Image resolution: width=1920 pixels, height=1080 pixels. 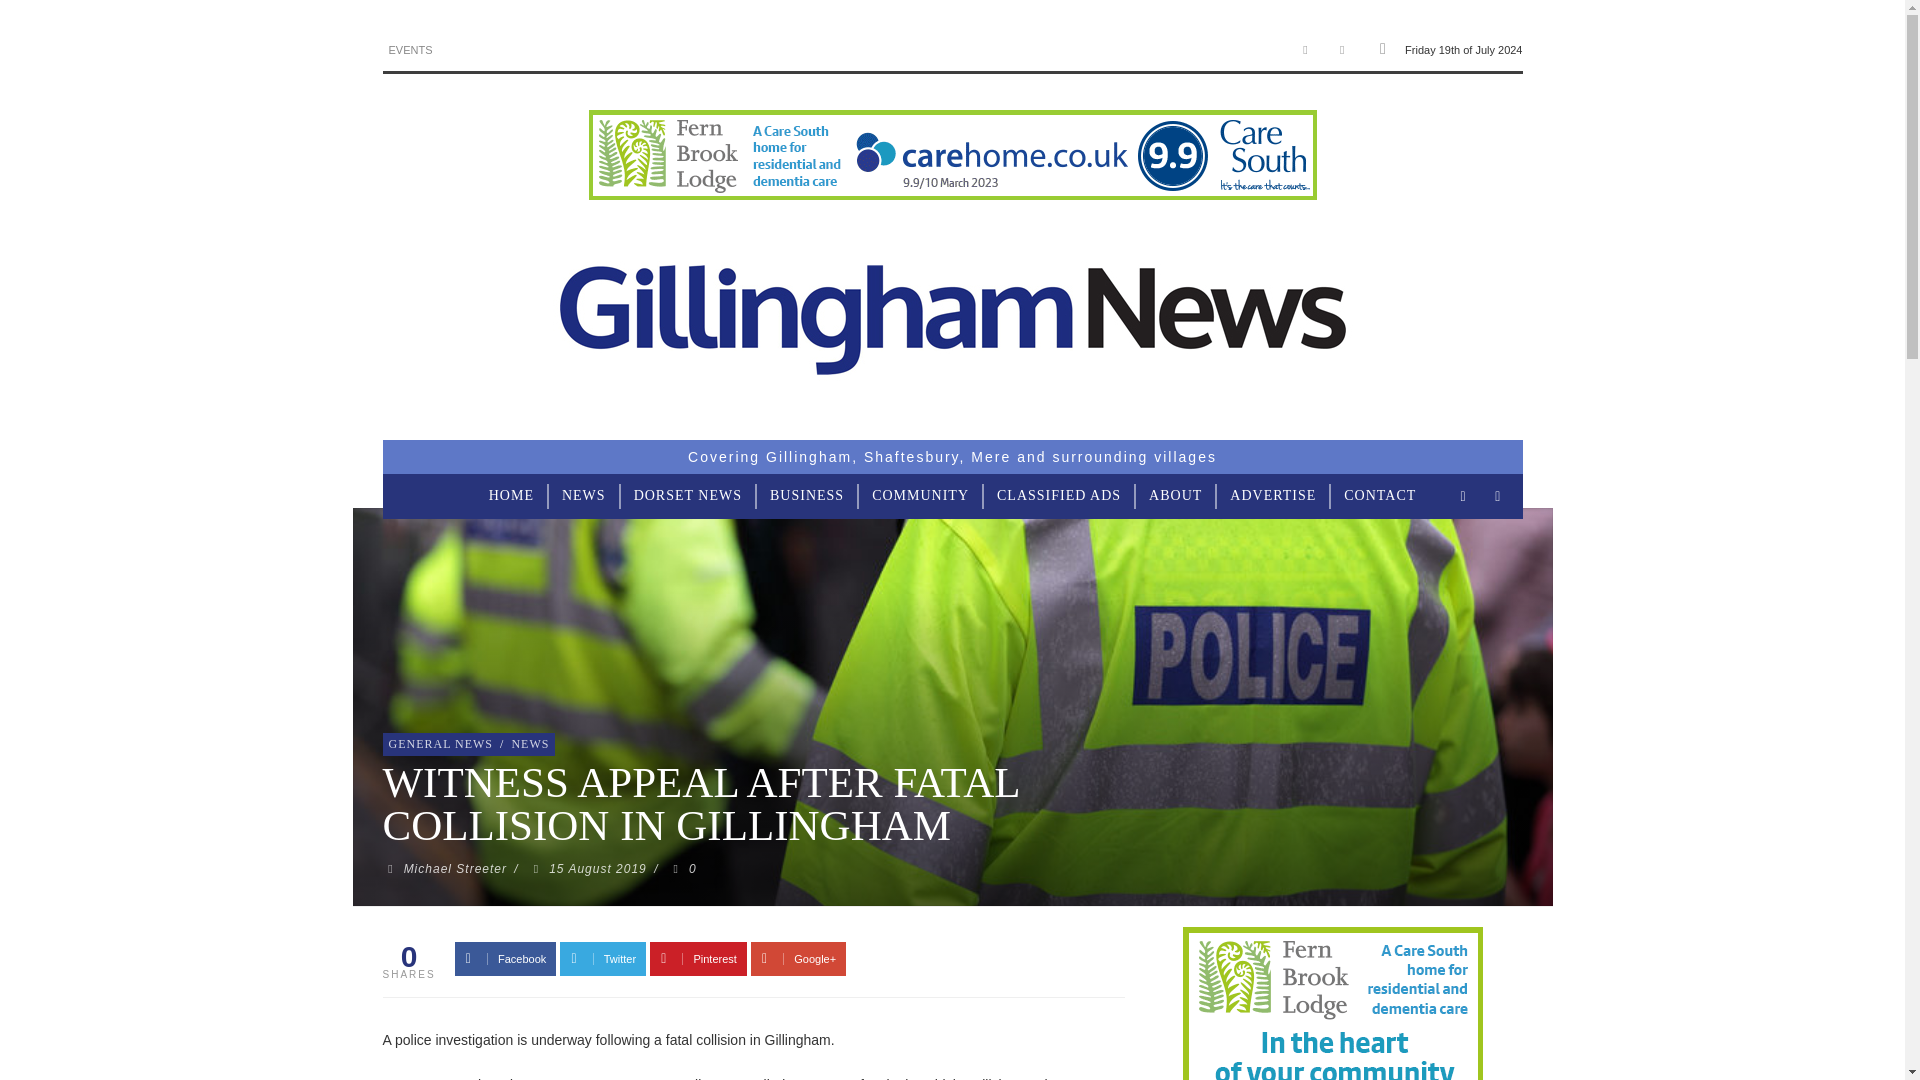 I want to click on 15 August 2019, so click(x=598, y=868).